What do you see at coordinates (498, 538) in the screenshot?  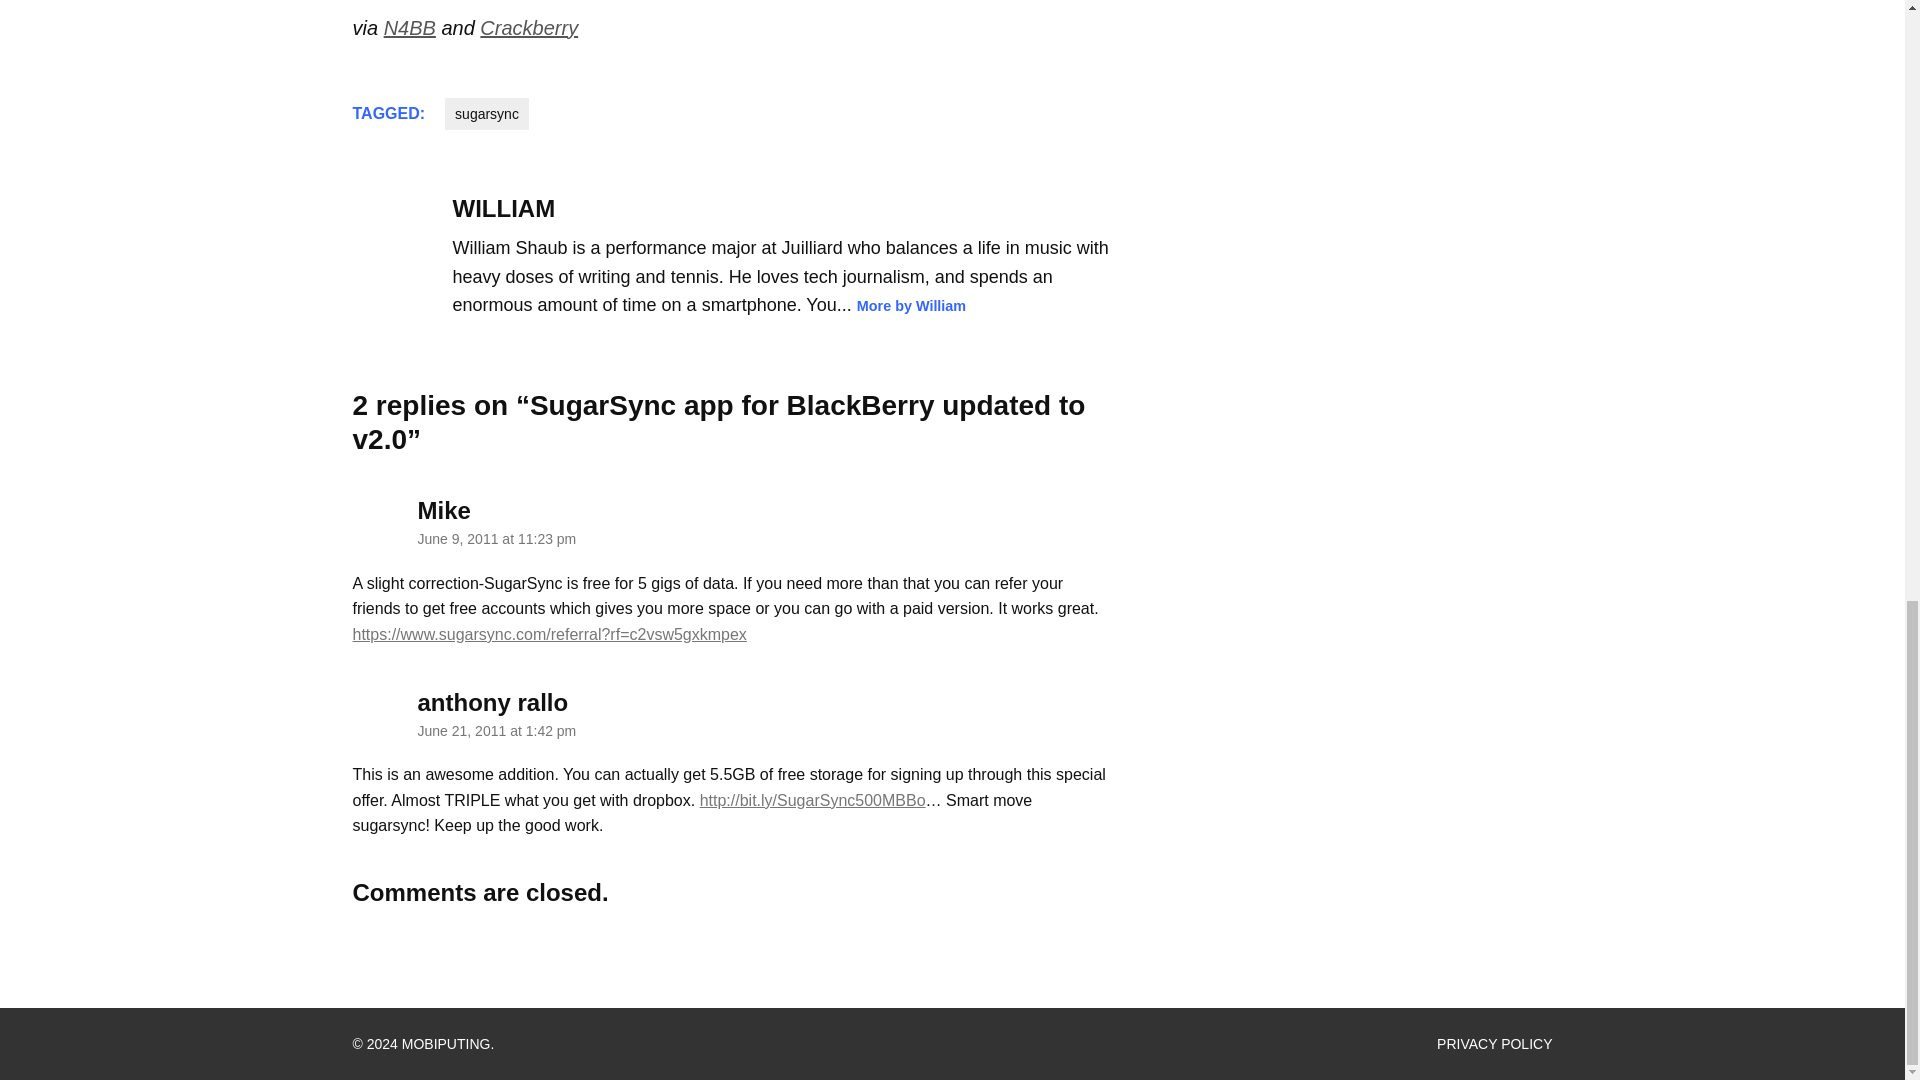 I see `June 9, 2011 at 11:23 pm` at bounding box center [498, 538].